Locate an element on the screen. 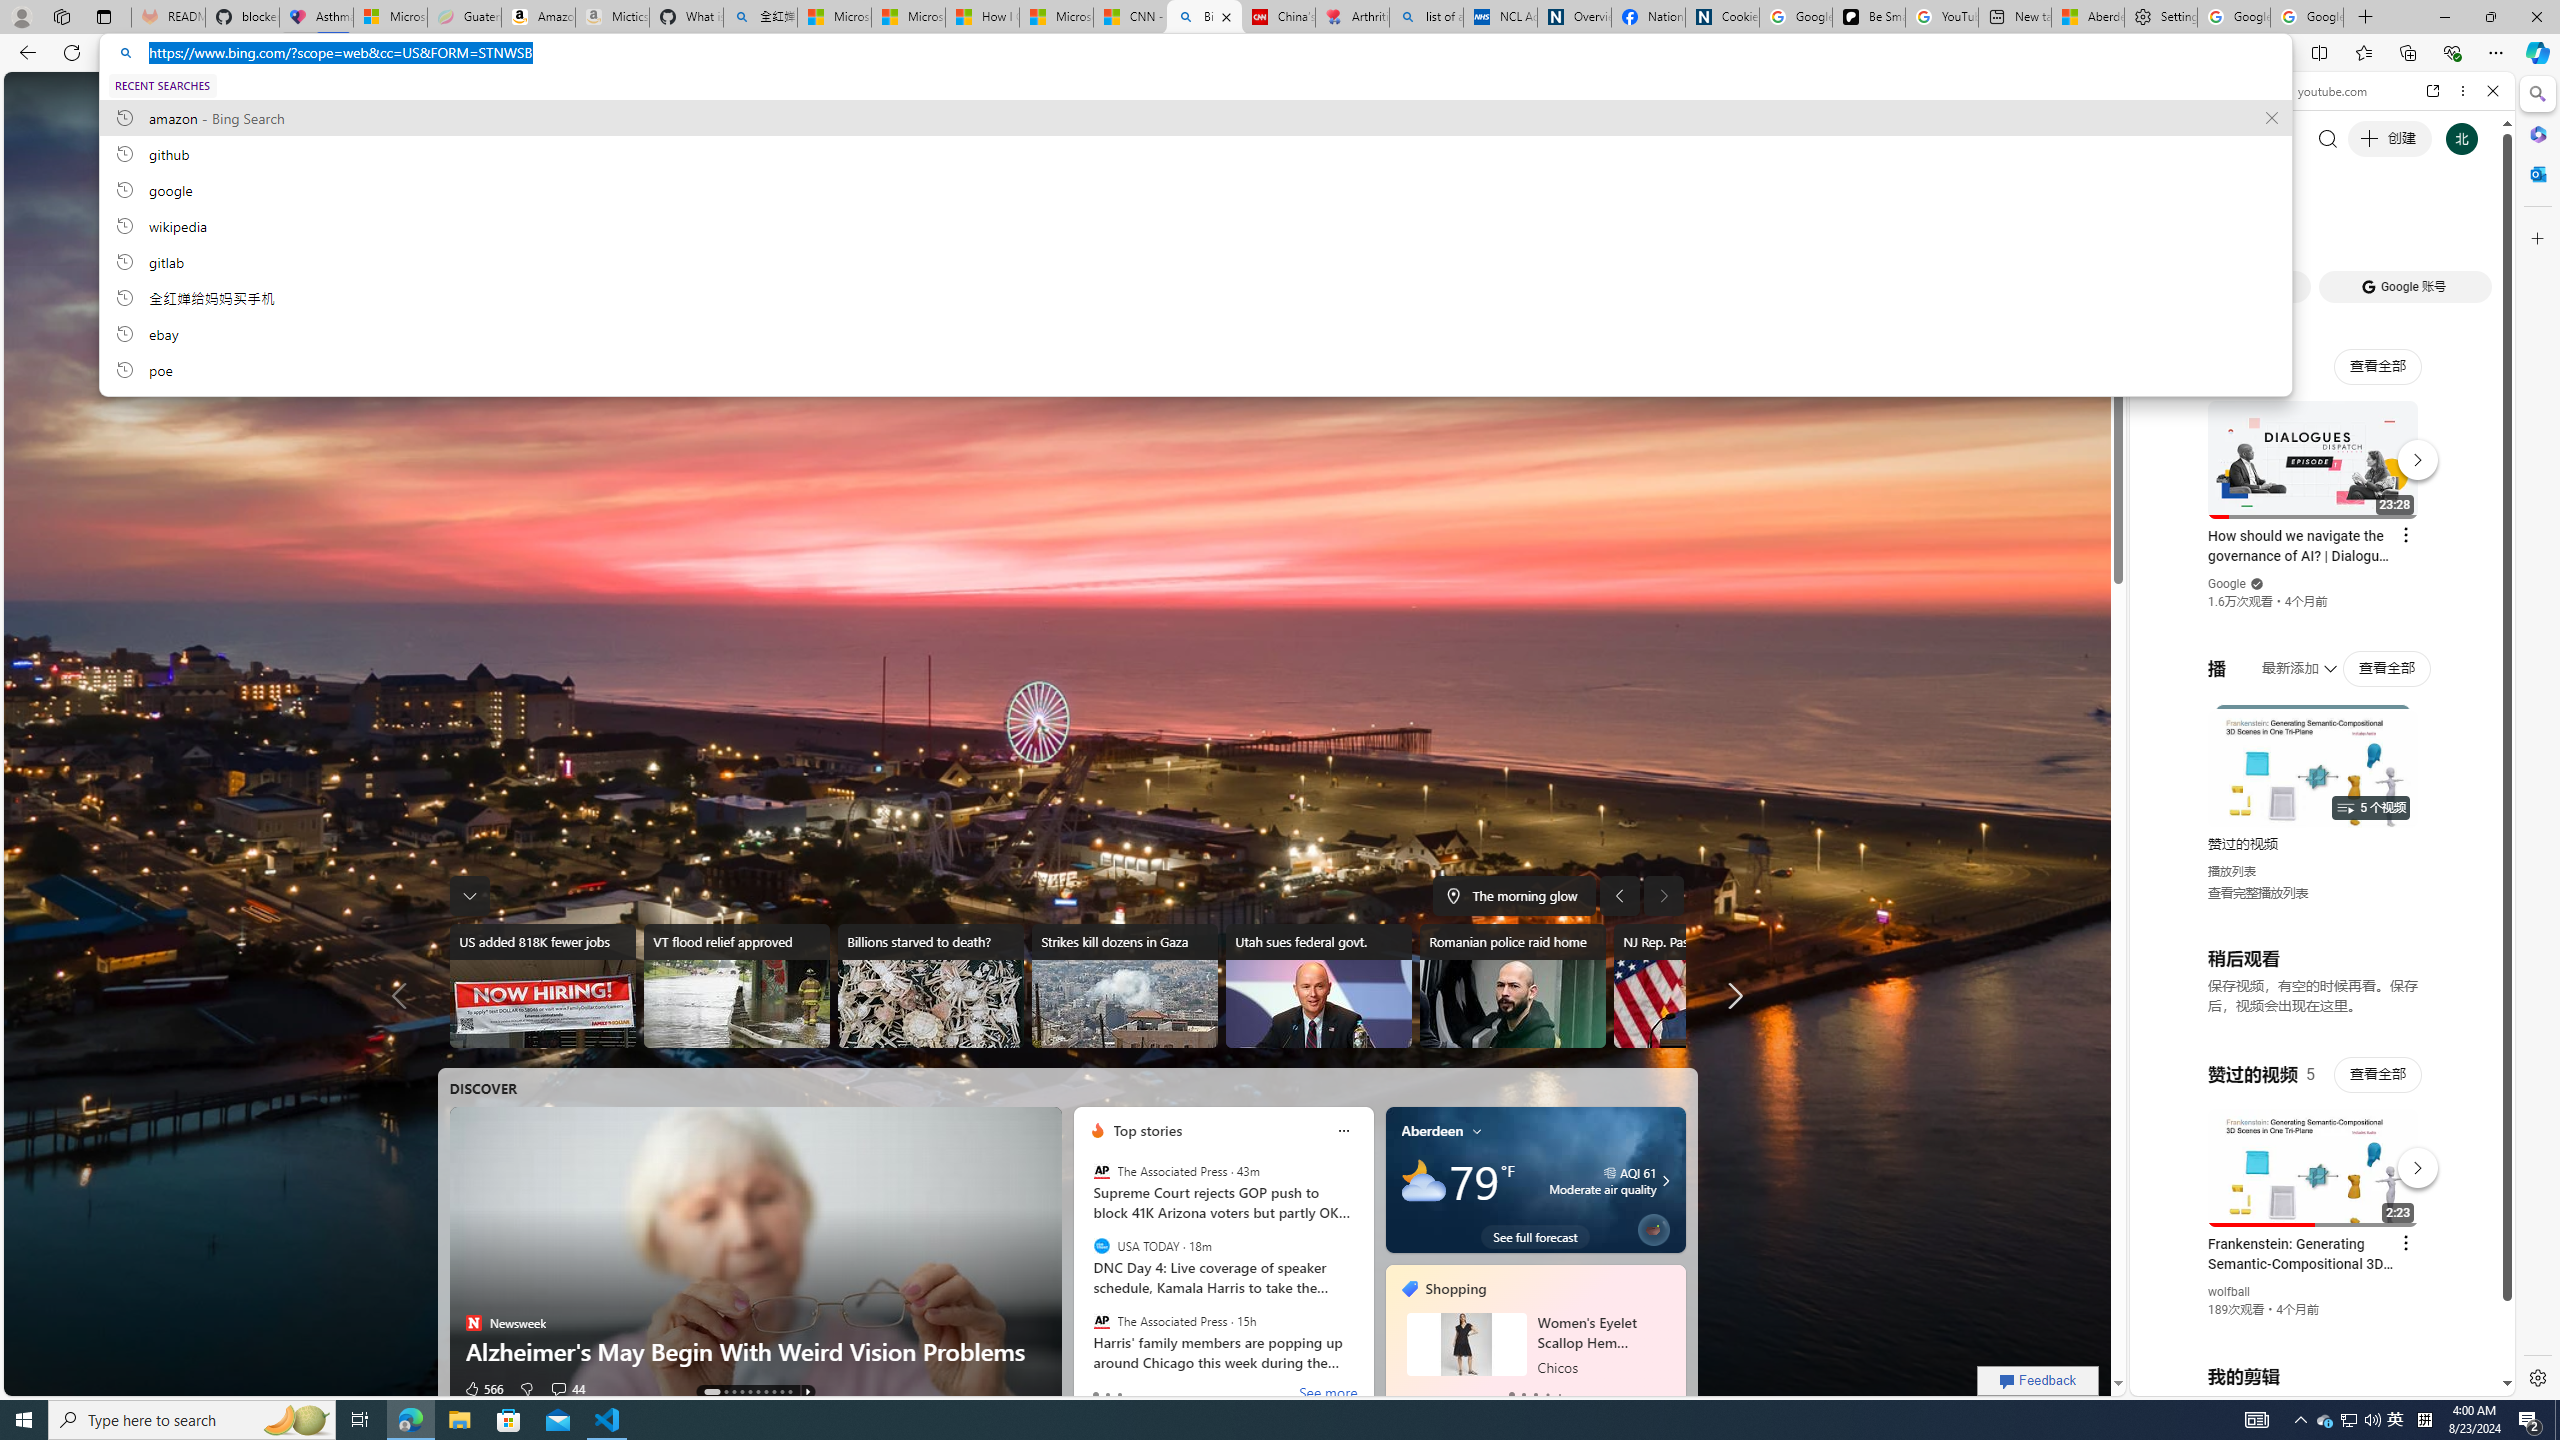  SEARCH TOOLS is located at coordinates (2374, 229).